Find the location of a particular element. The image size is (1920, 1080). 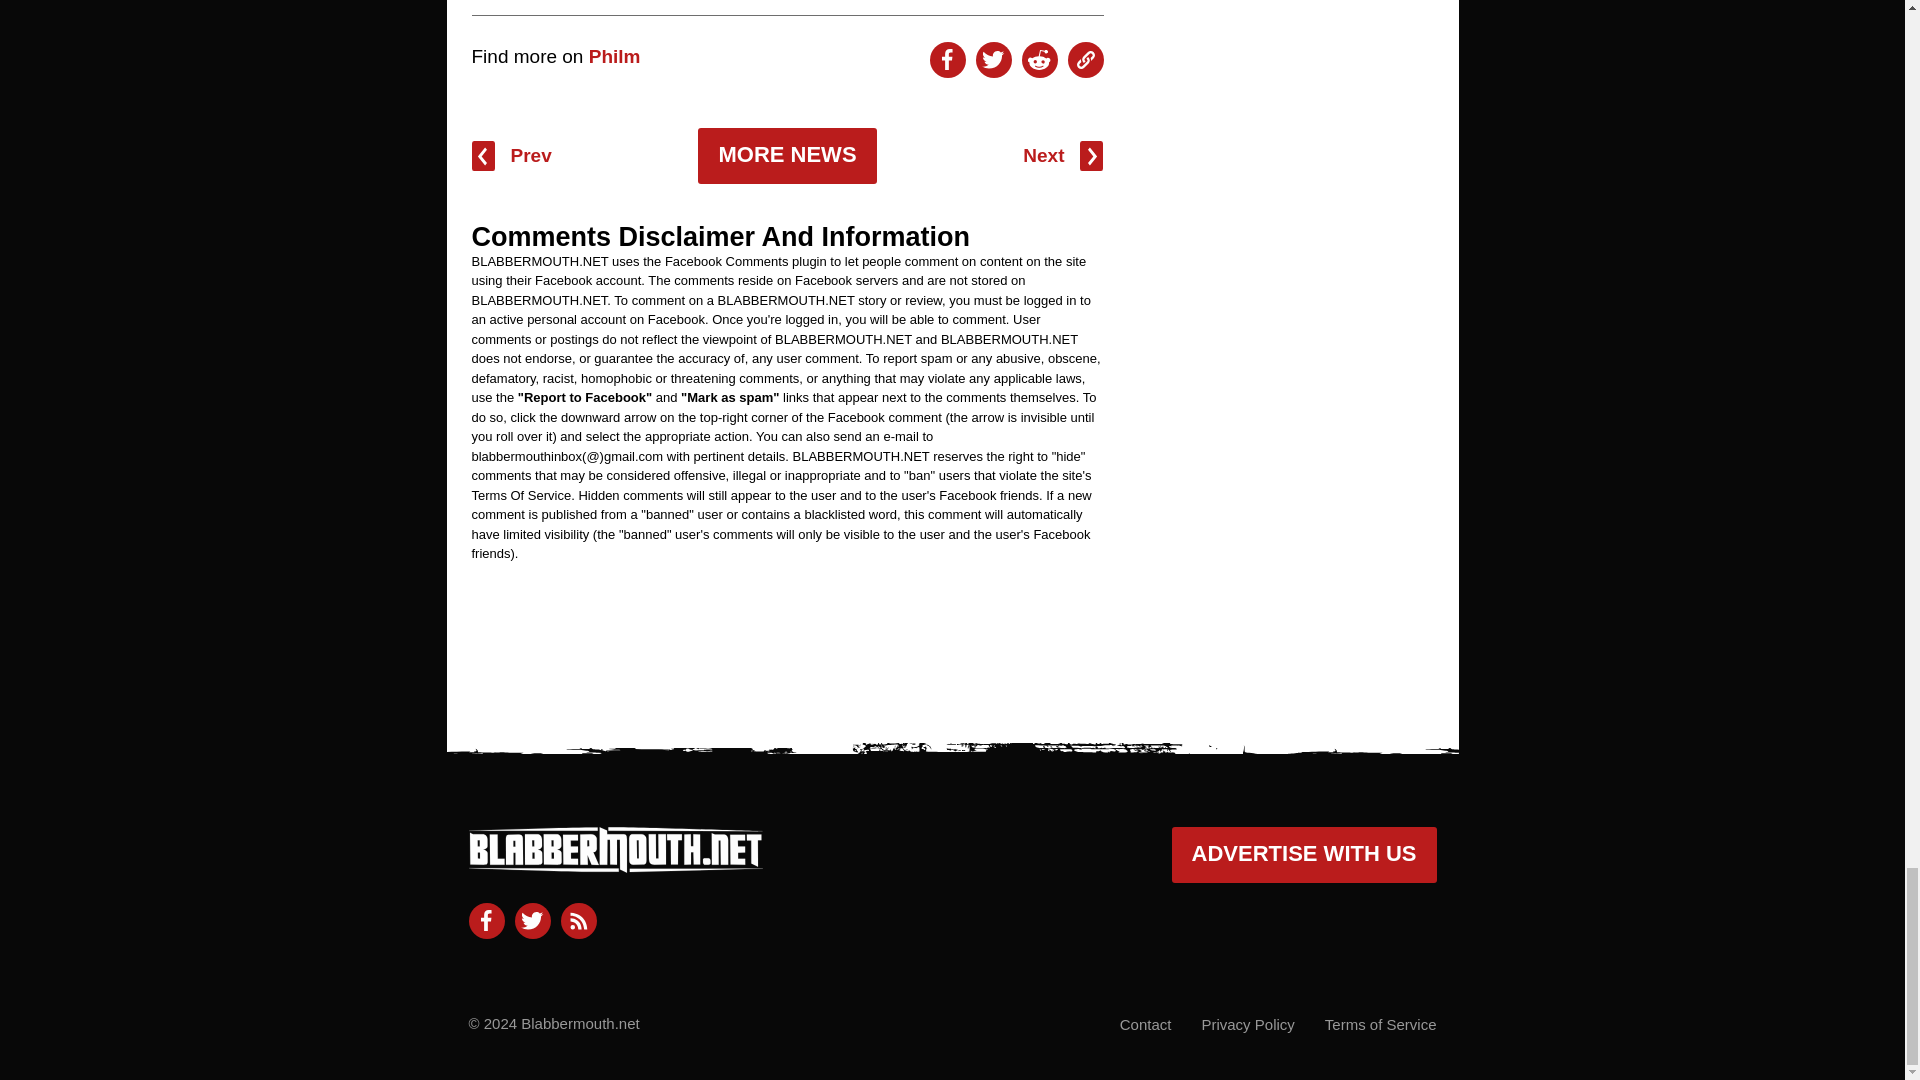

Next is located at coordinates (1062, 156).